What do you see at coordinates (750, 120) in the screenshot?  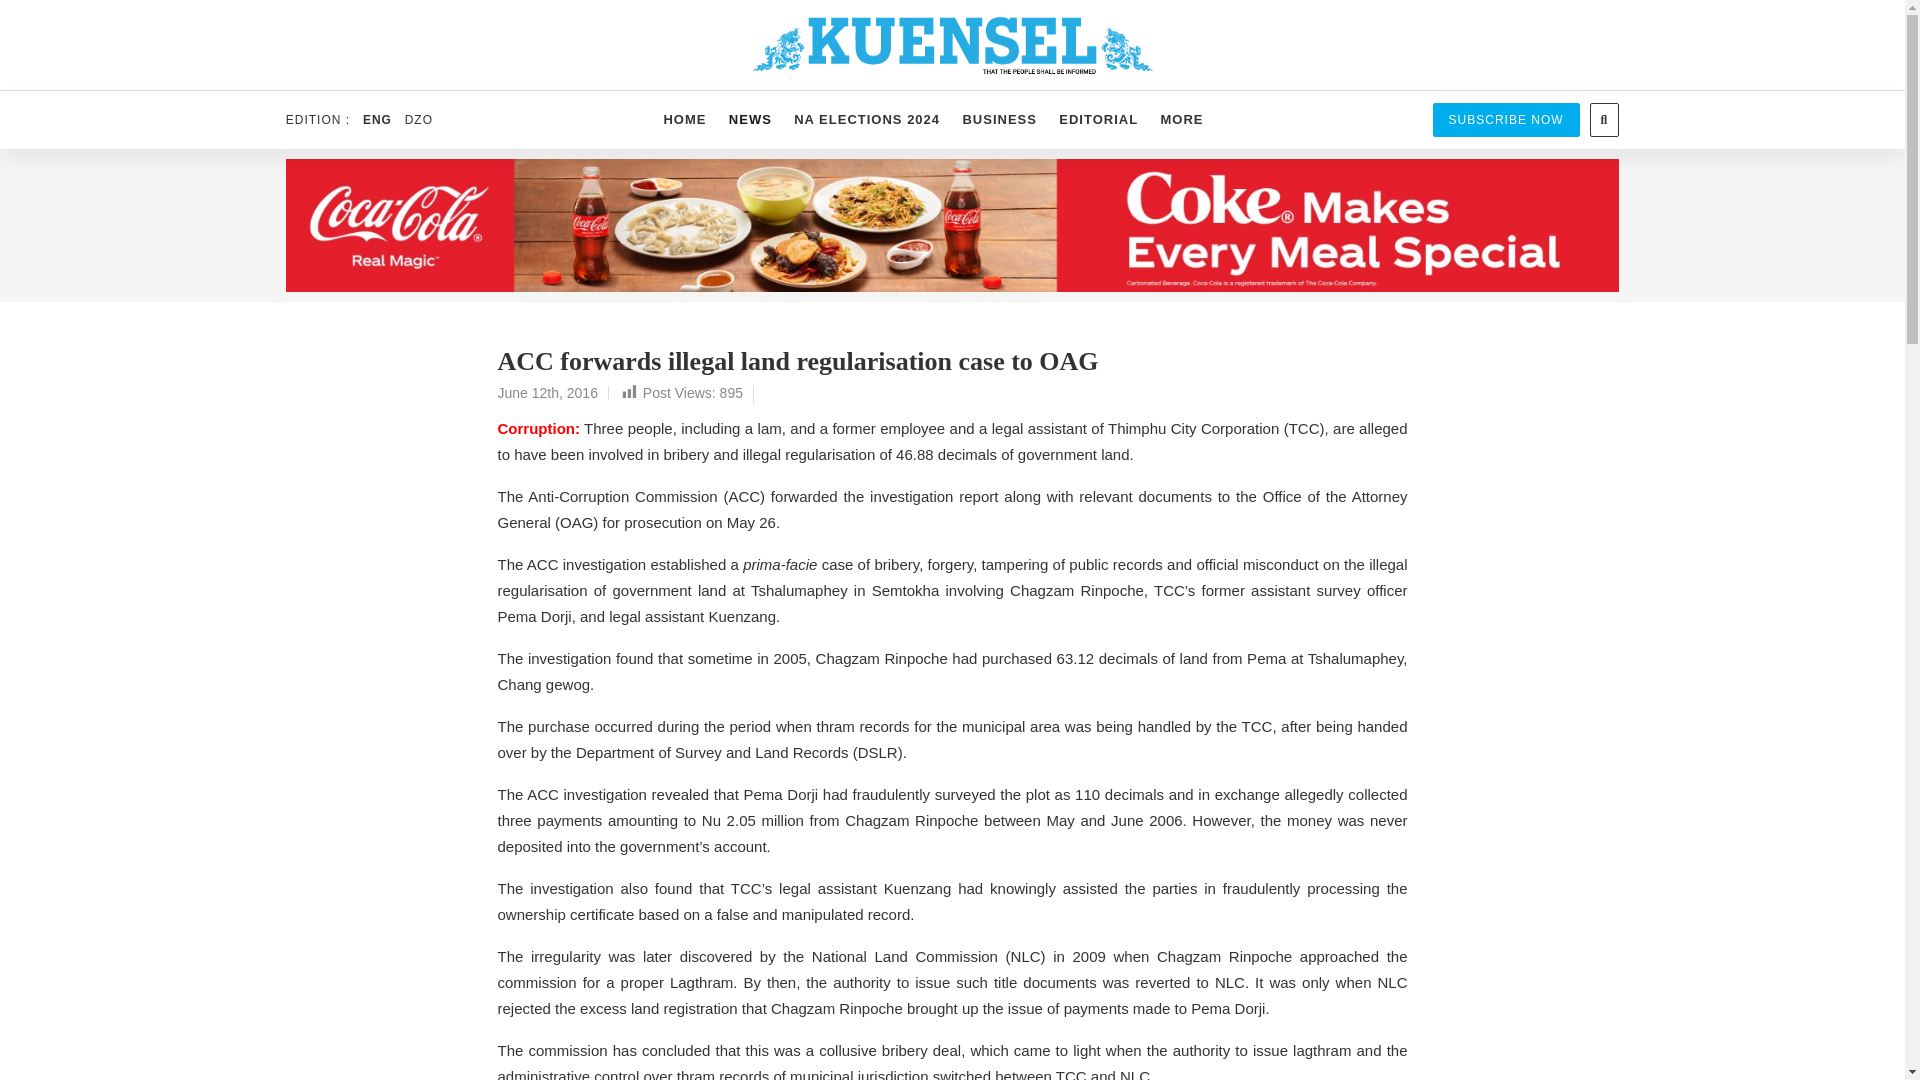 I see `NEWS` at bounding box center [750, 120].